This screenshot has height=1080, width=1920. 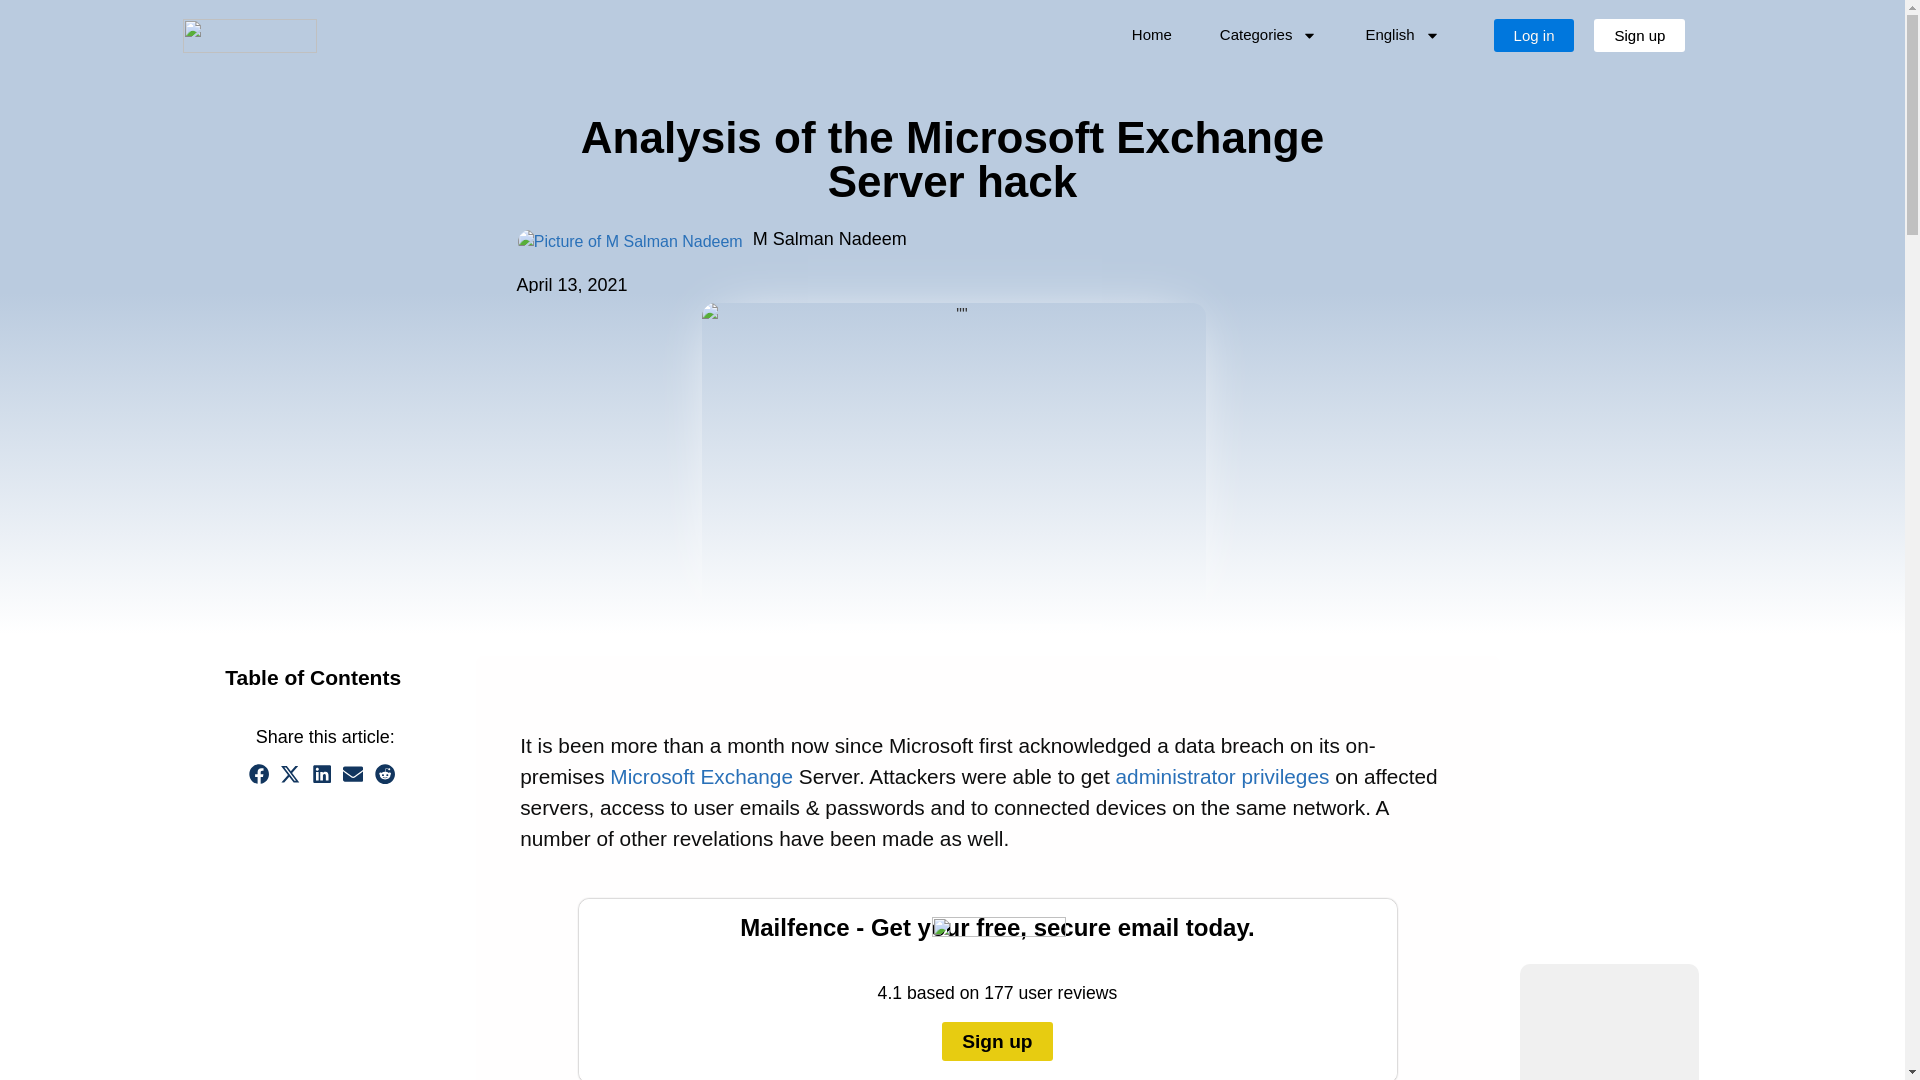 What do you see at coordinates (998, 1040) in the screenshot?
I see `Sign up` at bounding box center [998, 1040].